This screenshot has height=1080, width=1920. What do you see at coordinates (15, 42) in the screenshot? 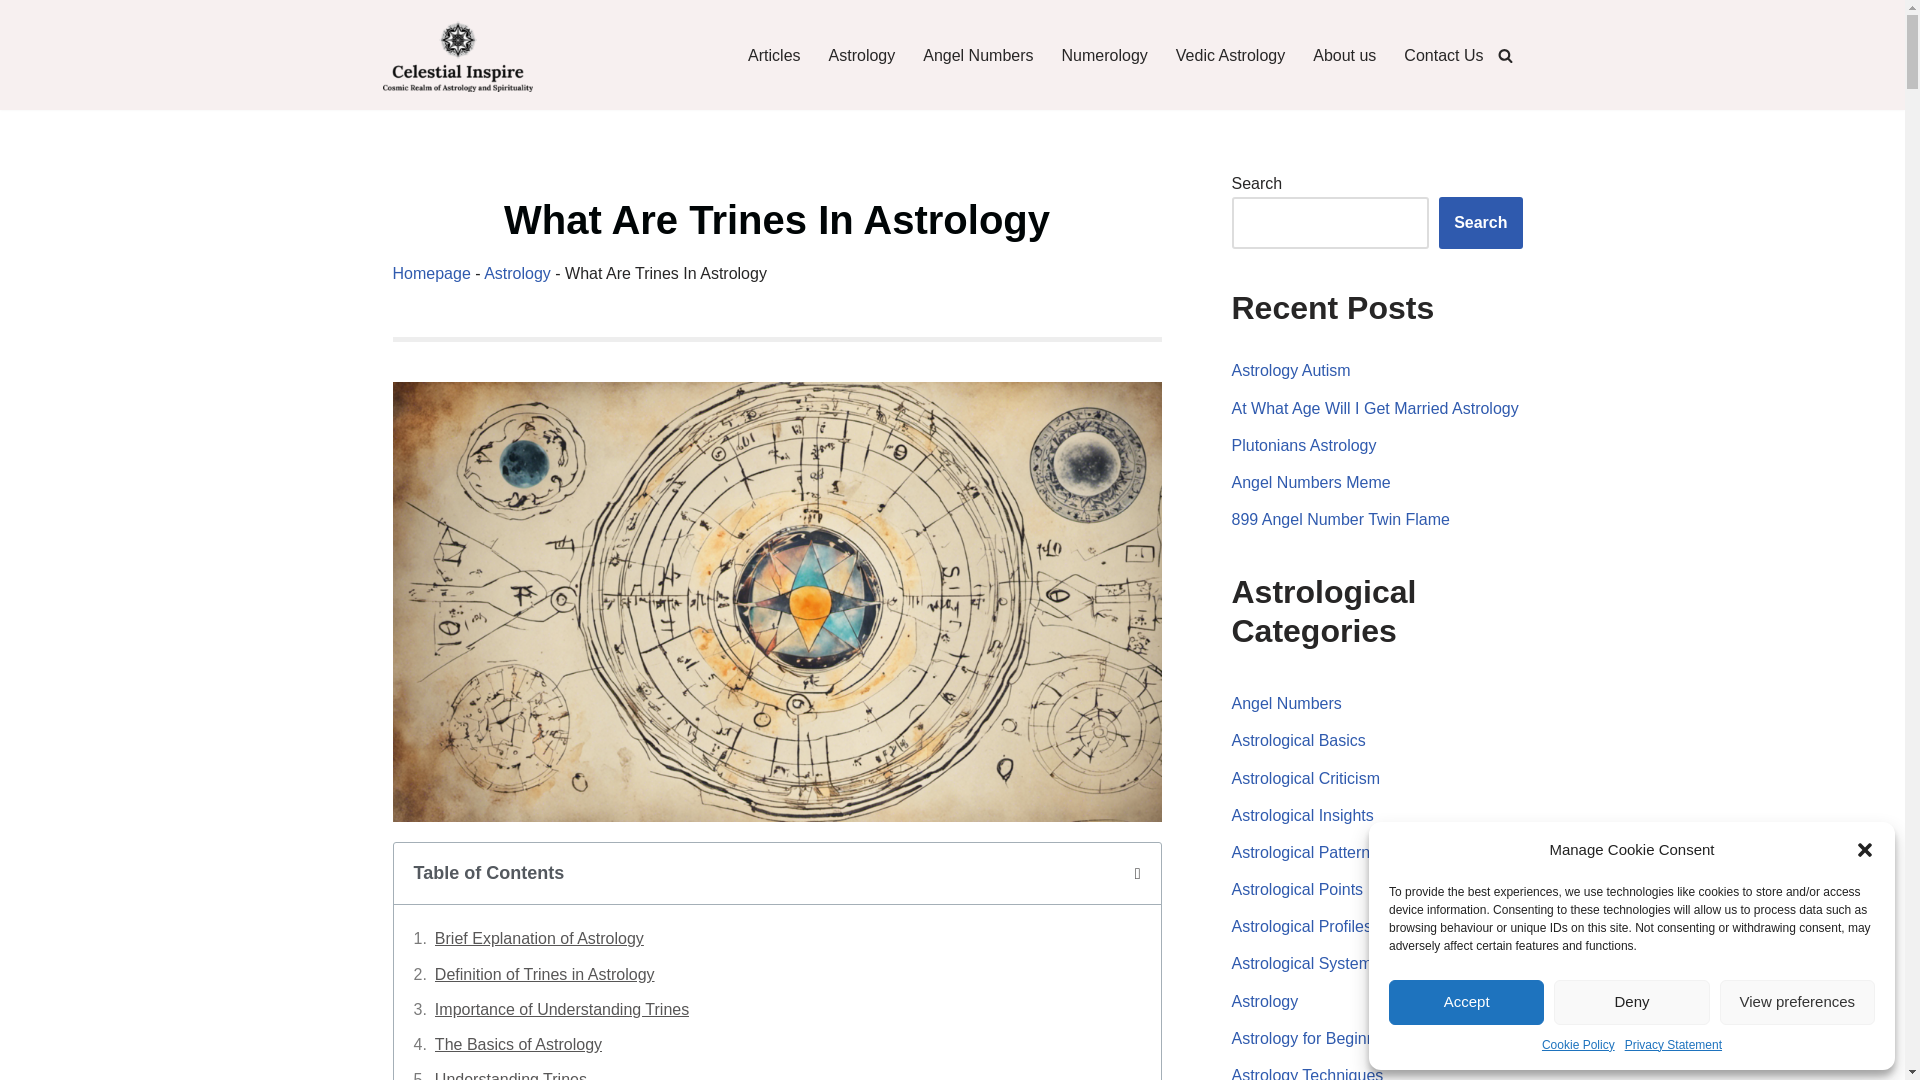
I see `Skip to content` at bounding box center [15, 42].